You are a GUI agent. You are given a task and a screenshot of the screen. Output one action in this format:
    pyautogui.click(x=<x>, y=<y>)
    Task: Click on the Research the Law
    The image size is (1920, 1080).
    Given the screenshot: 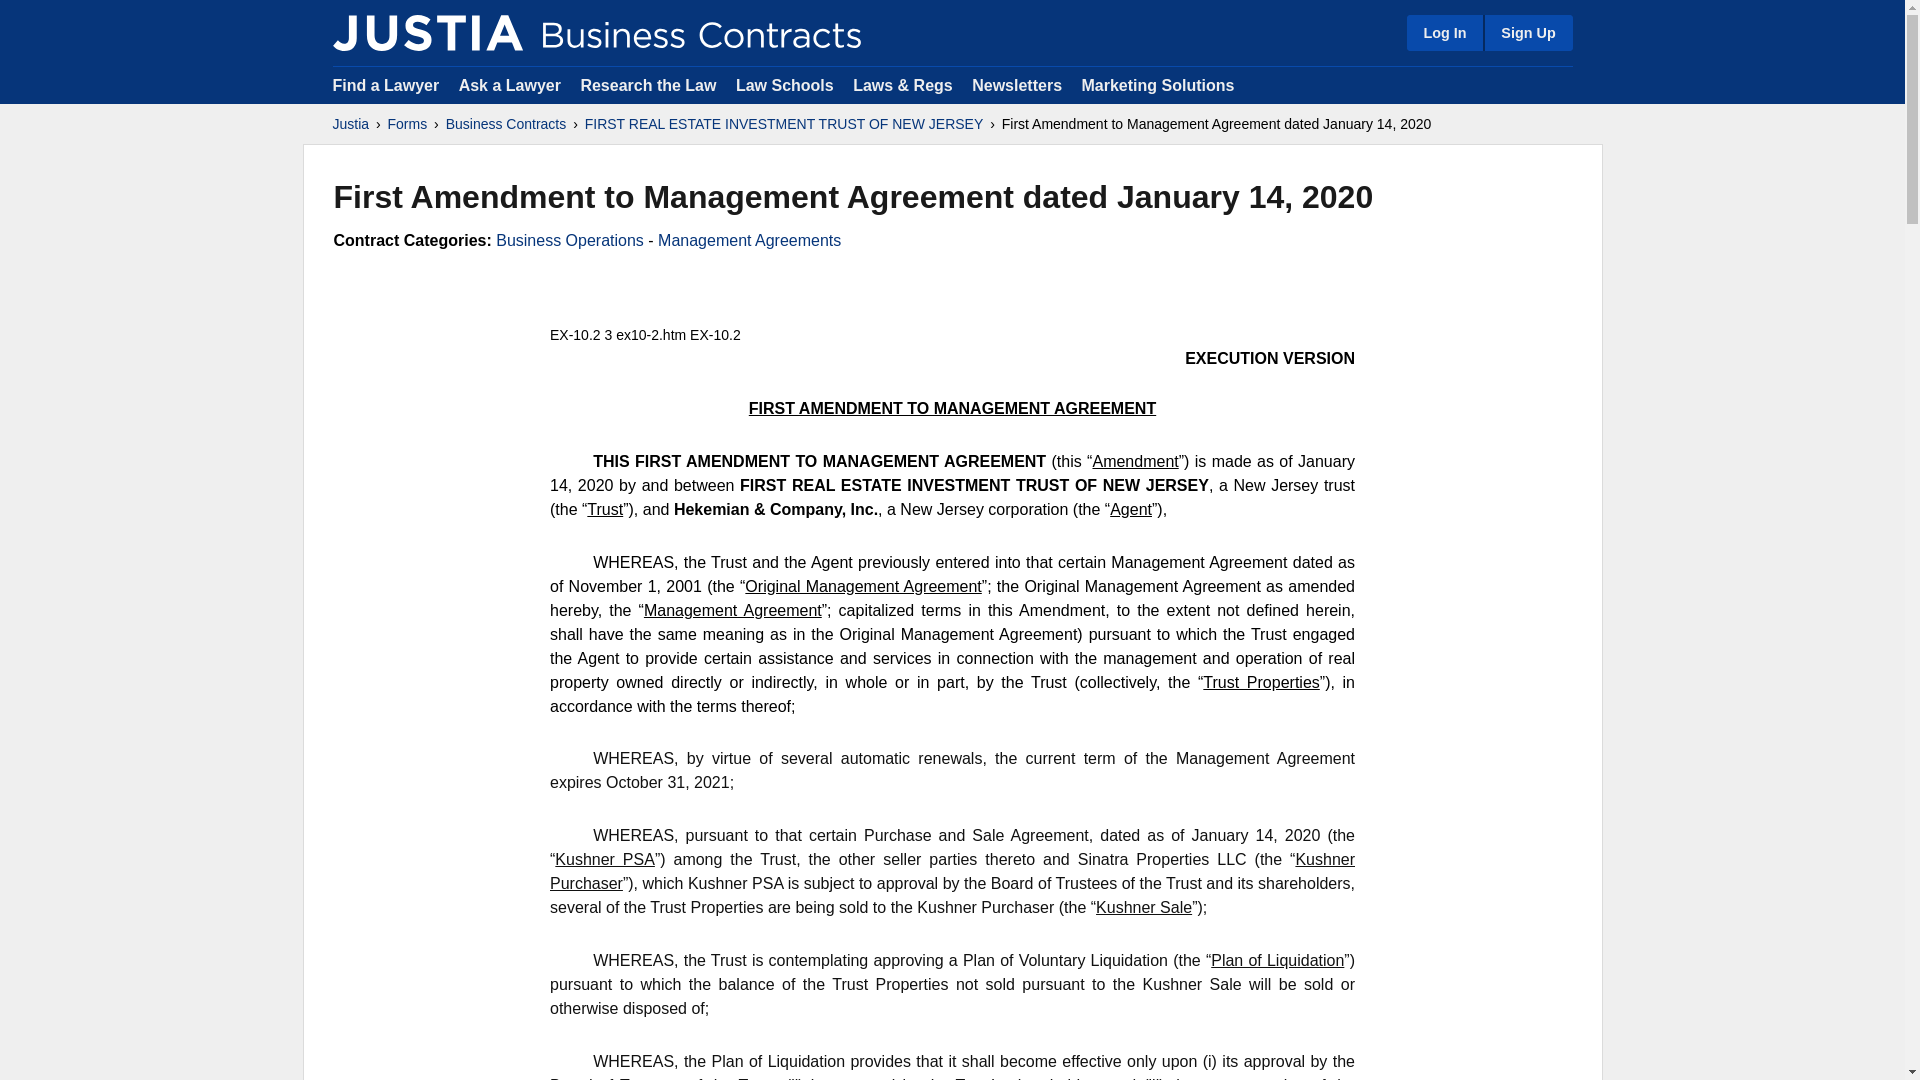 What is the action you would take?
    pyautogui.click(x=648, y=84)
    